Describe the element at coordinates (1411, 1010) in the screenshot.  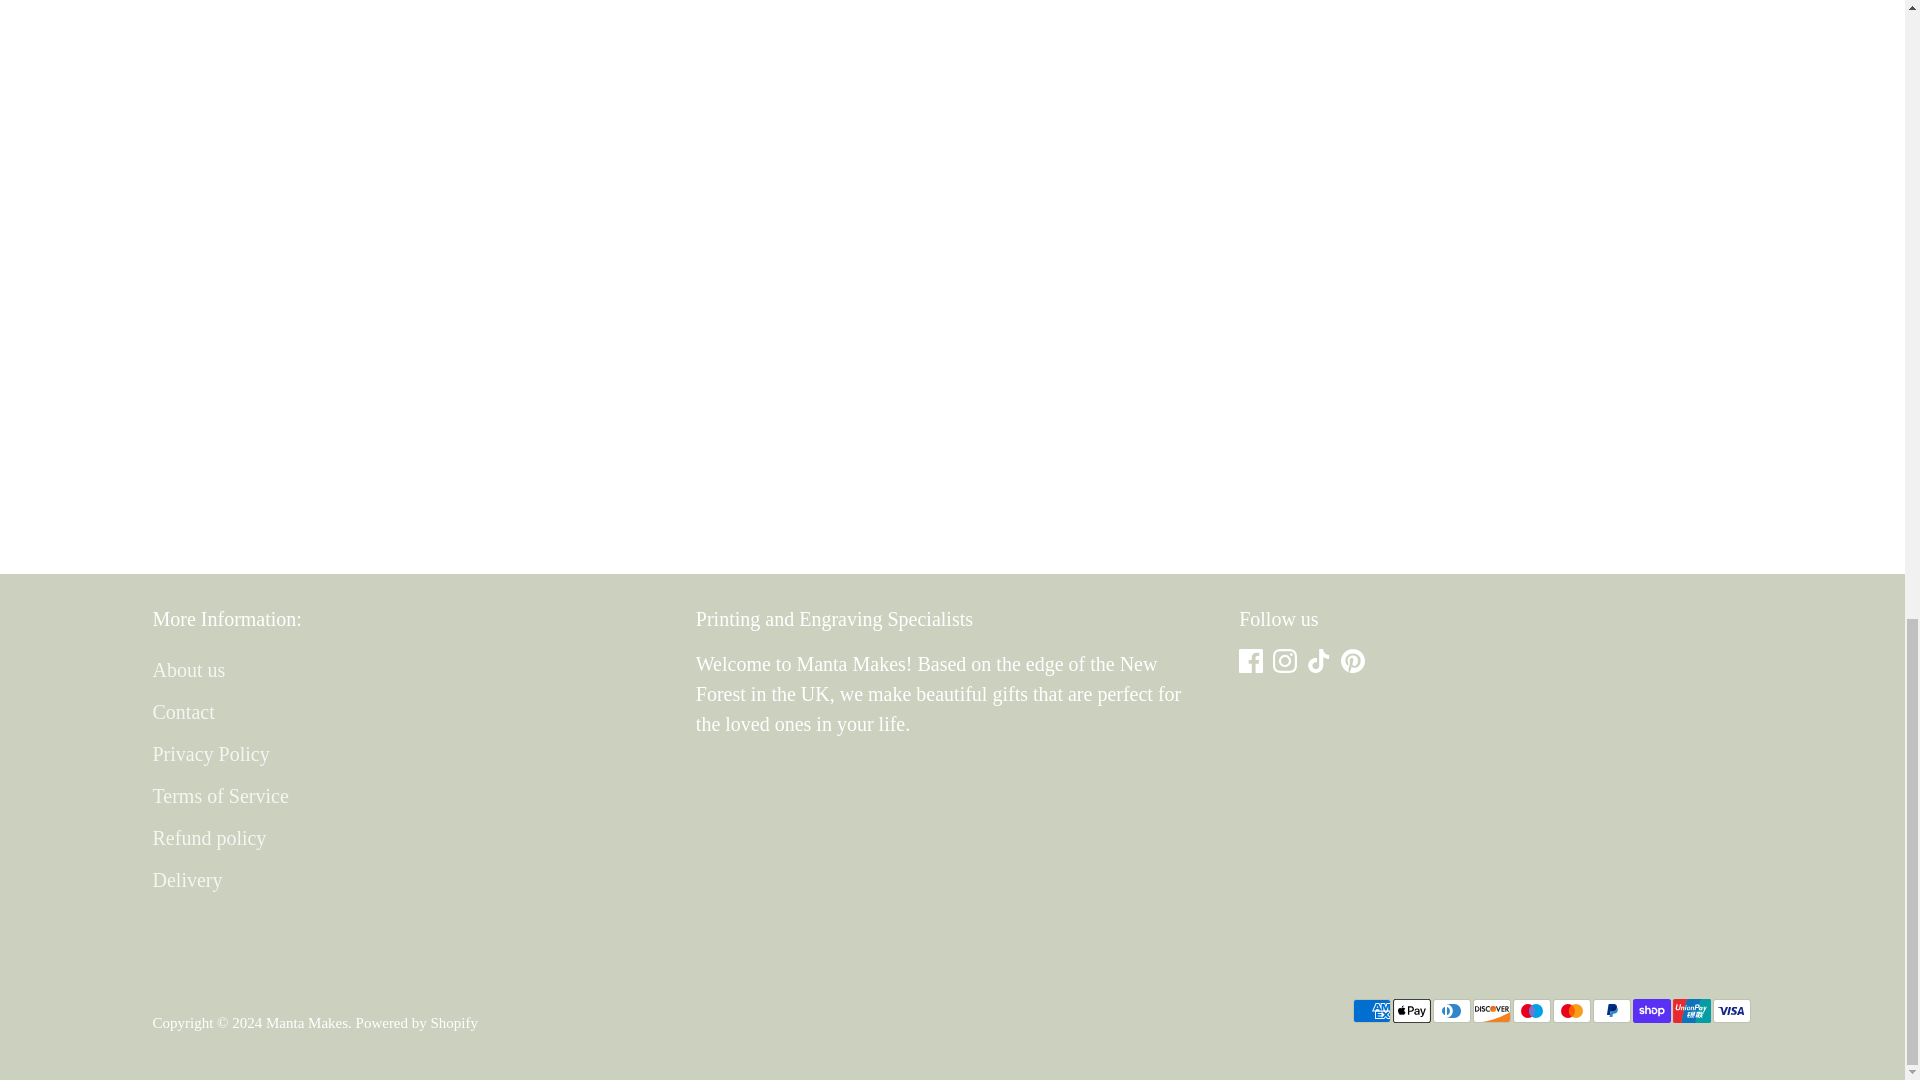
I see `Apple Pay` at that location.